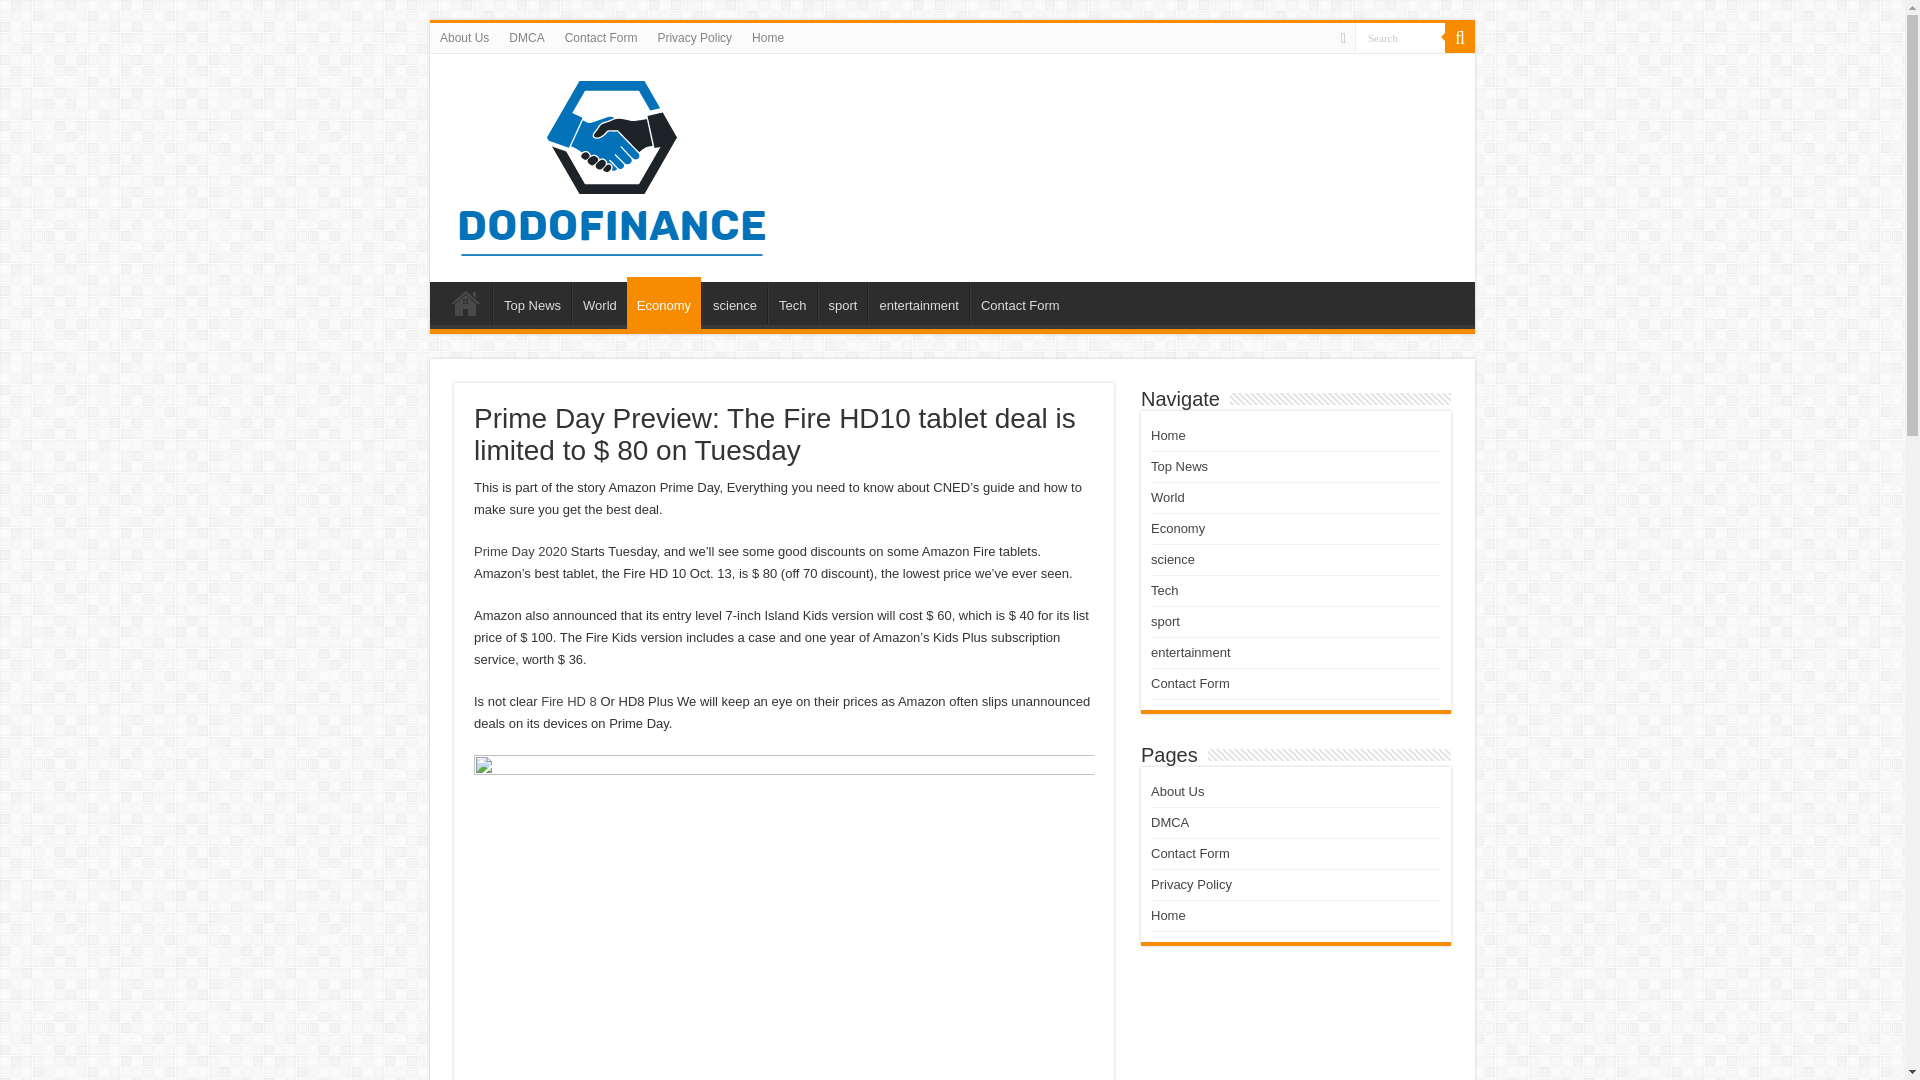 Image resolution: width=1920 pixels, height=1080 pixels. What do you see at coordinates (1019, 302) in the screenshot?
I see `Contact Form` at bounding box center [1019, 302].